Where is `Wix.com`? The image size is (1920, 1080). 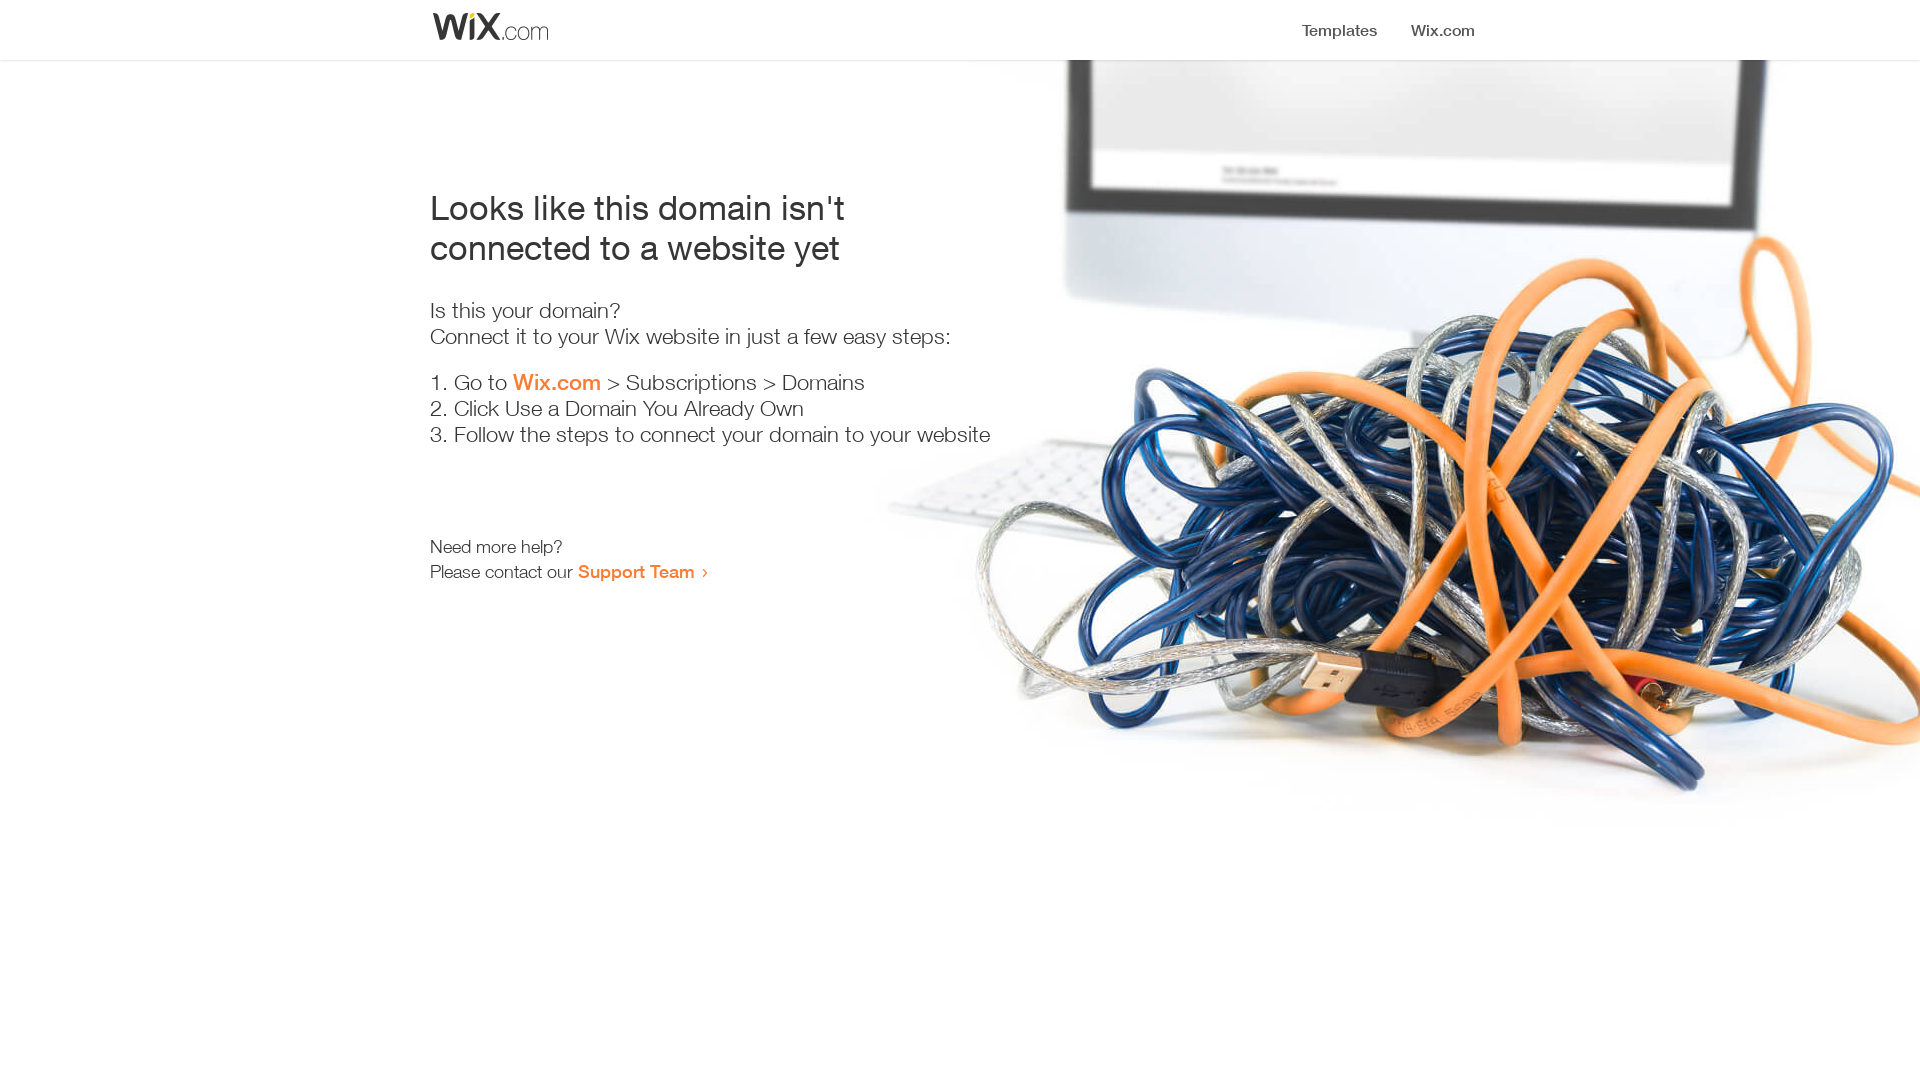 Wix.com is located at coordinates (557, 382).